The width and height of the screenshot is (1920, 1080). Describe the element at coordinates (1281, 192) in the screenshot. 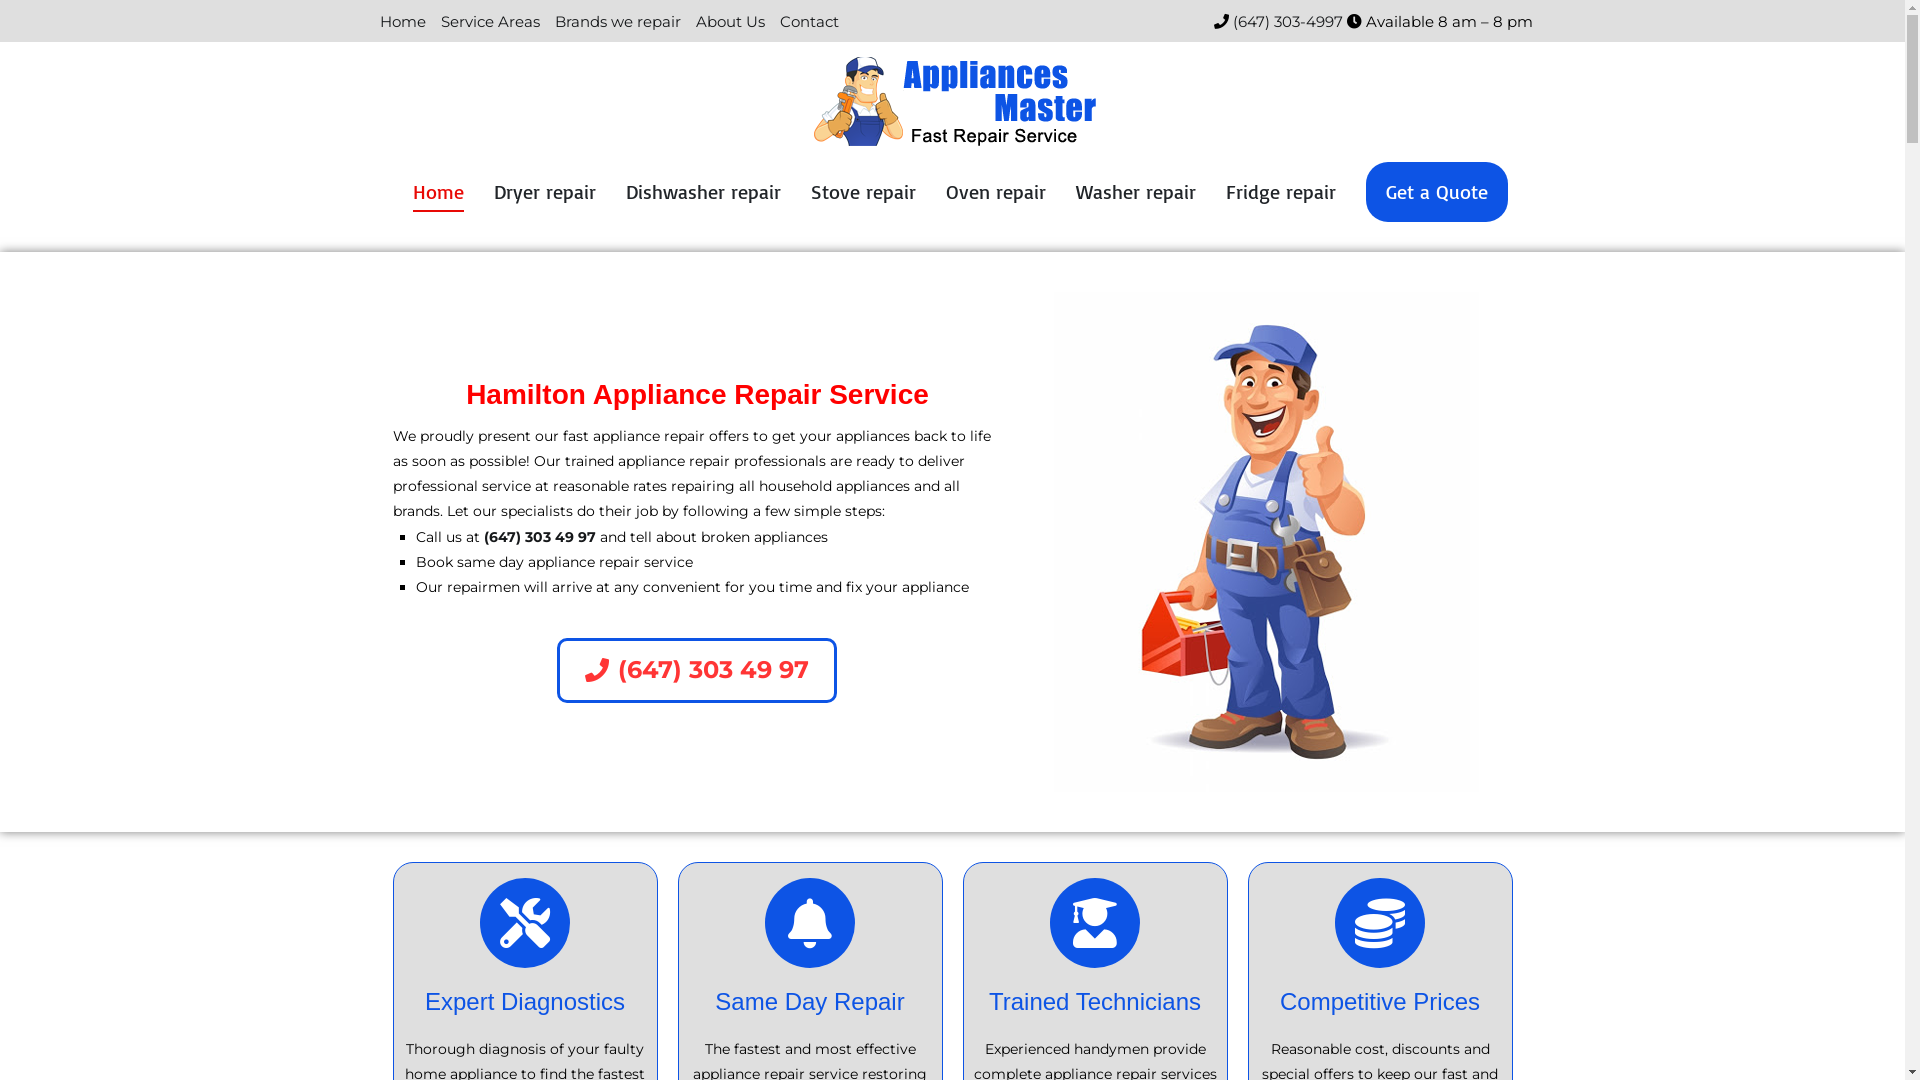

I see `Fridge repair` at that location.